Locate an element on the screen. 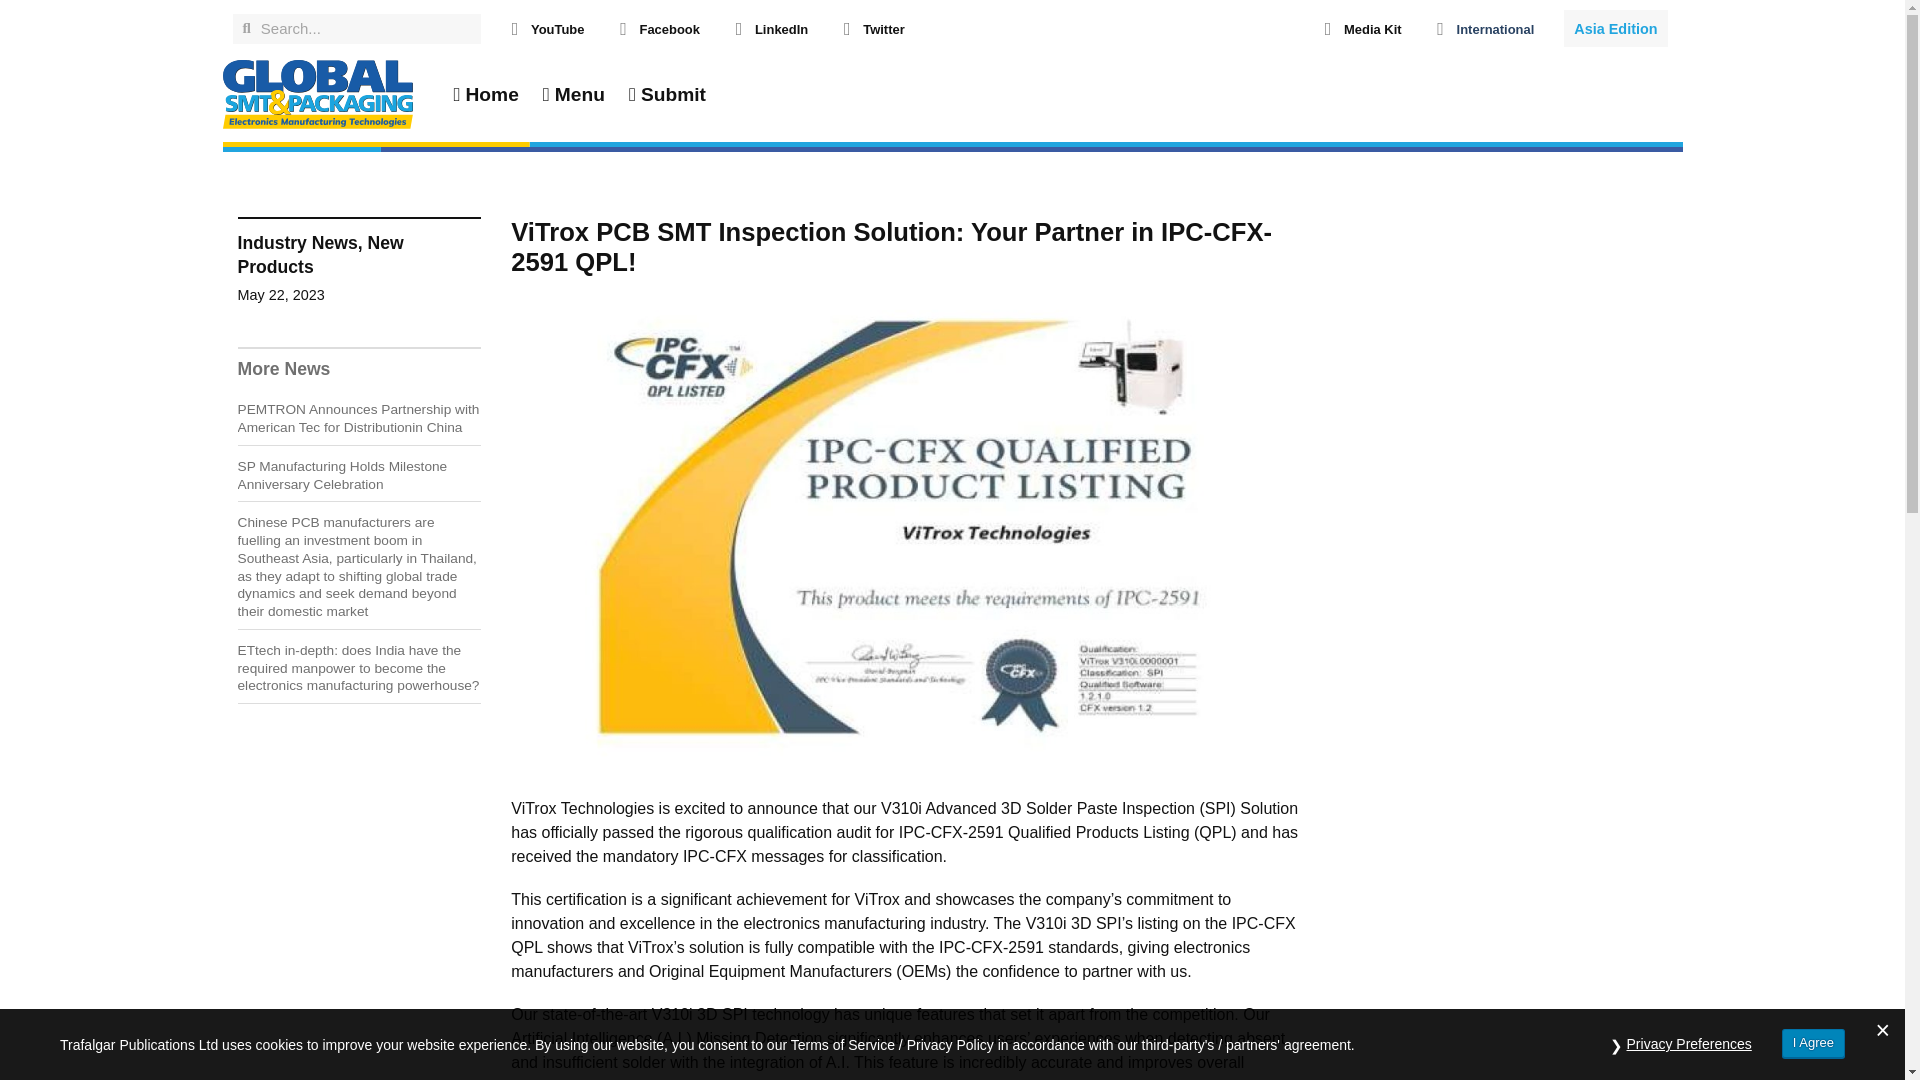  Facebook is located at coordinates (668, 28).